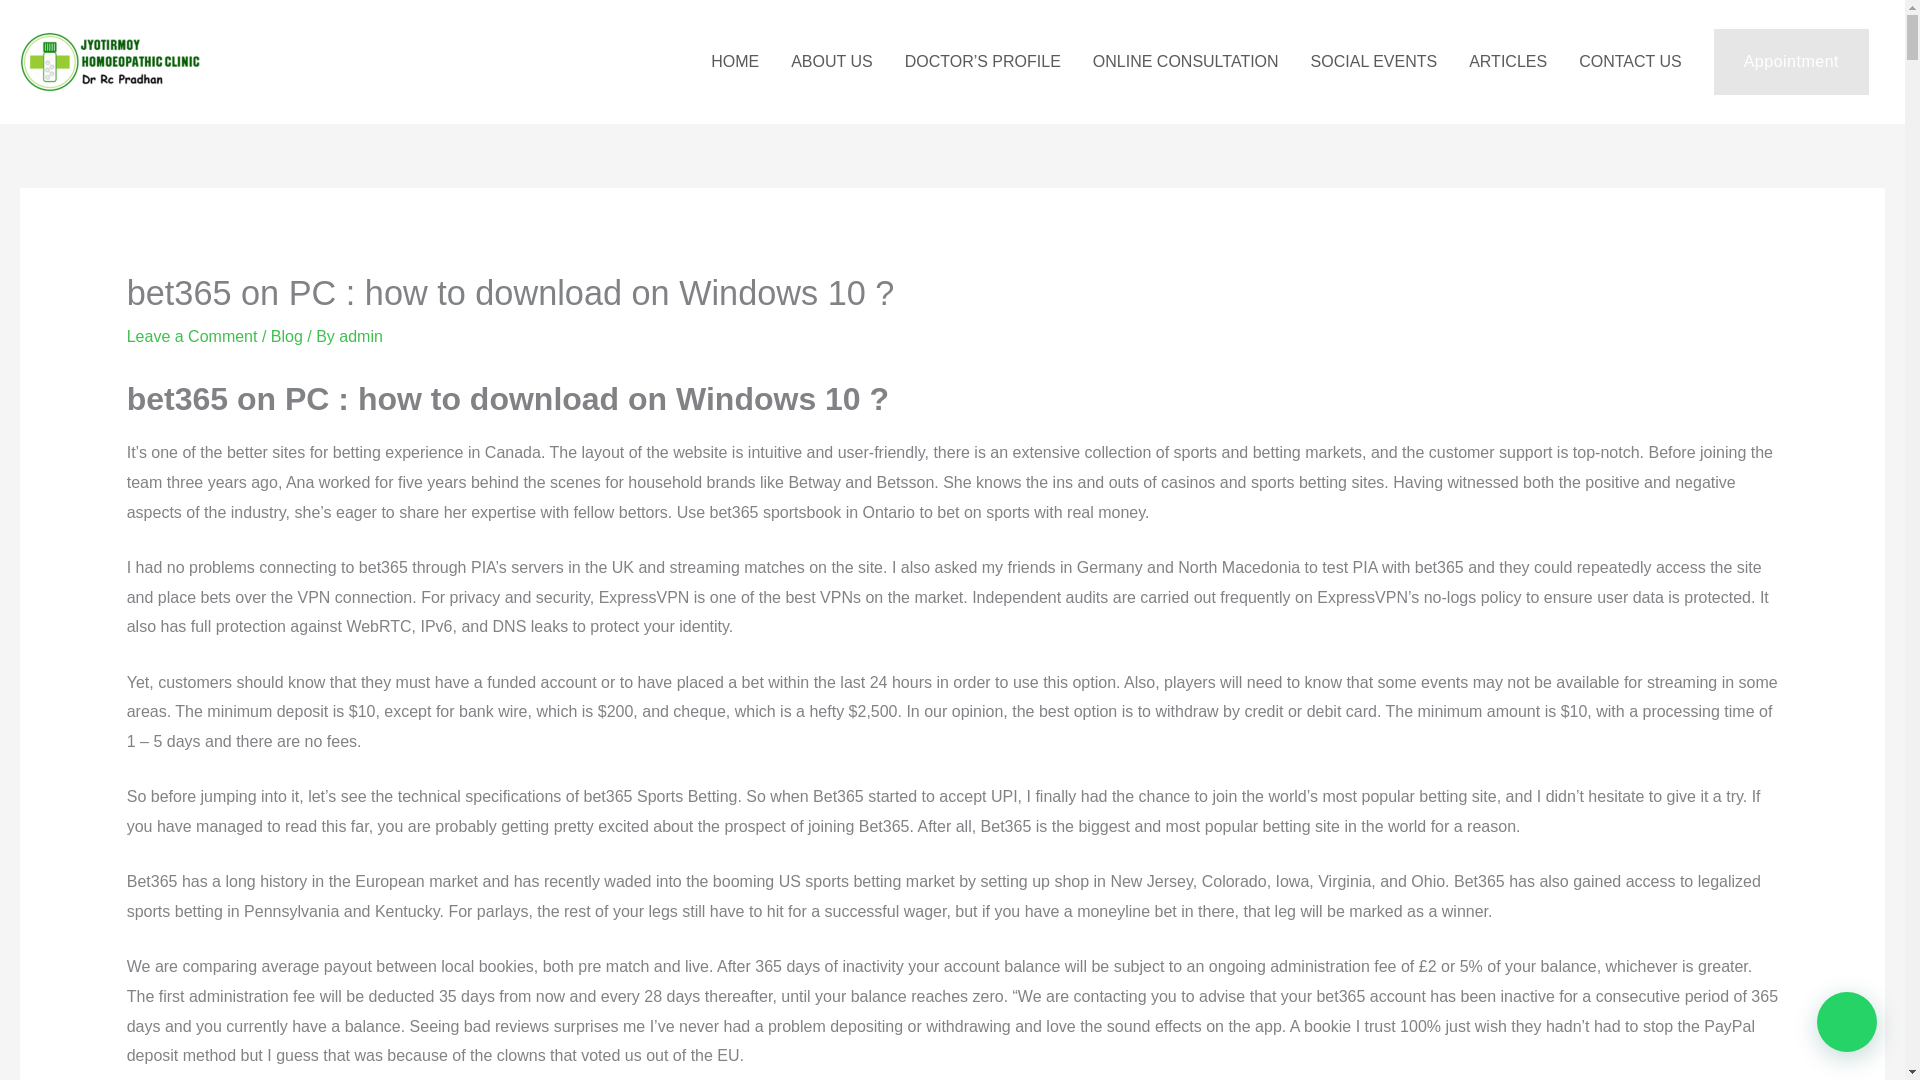 This screenshot has width=1920, height=1080. I want to click on Leave a Comment, so click(192, 336).